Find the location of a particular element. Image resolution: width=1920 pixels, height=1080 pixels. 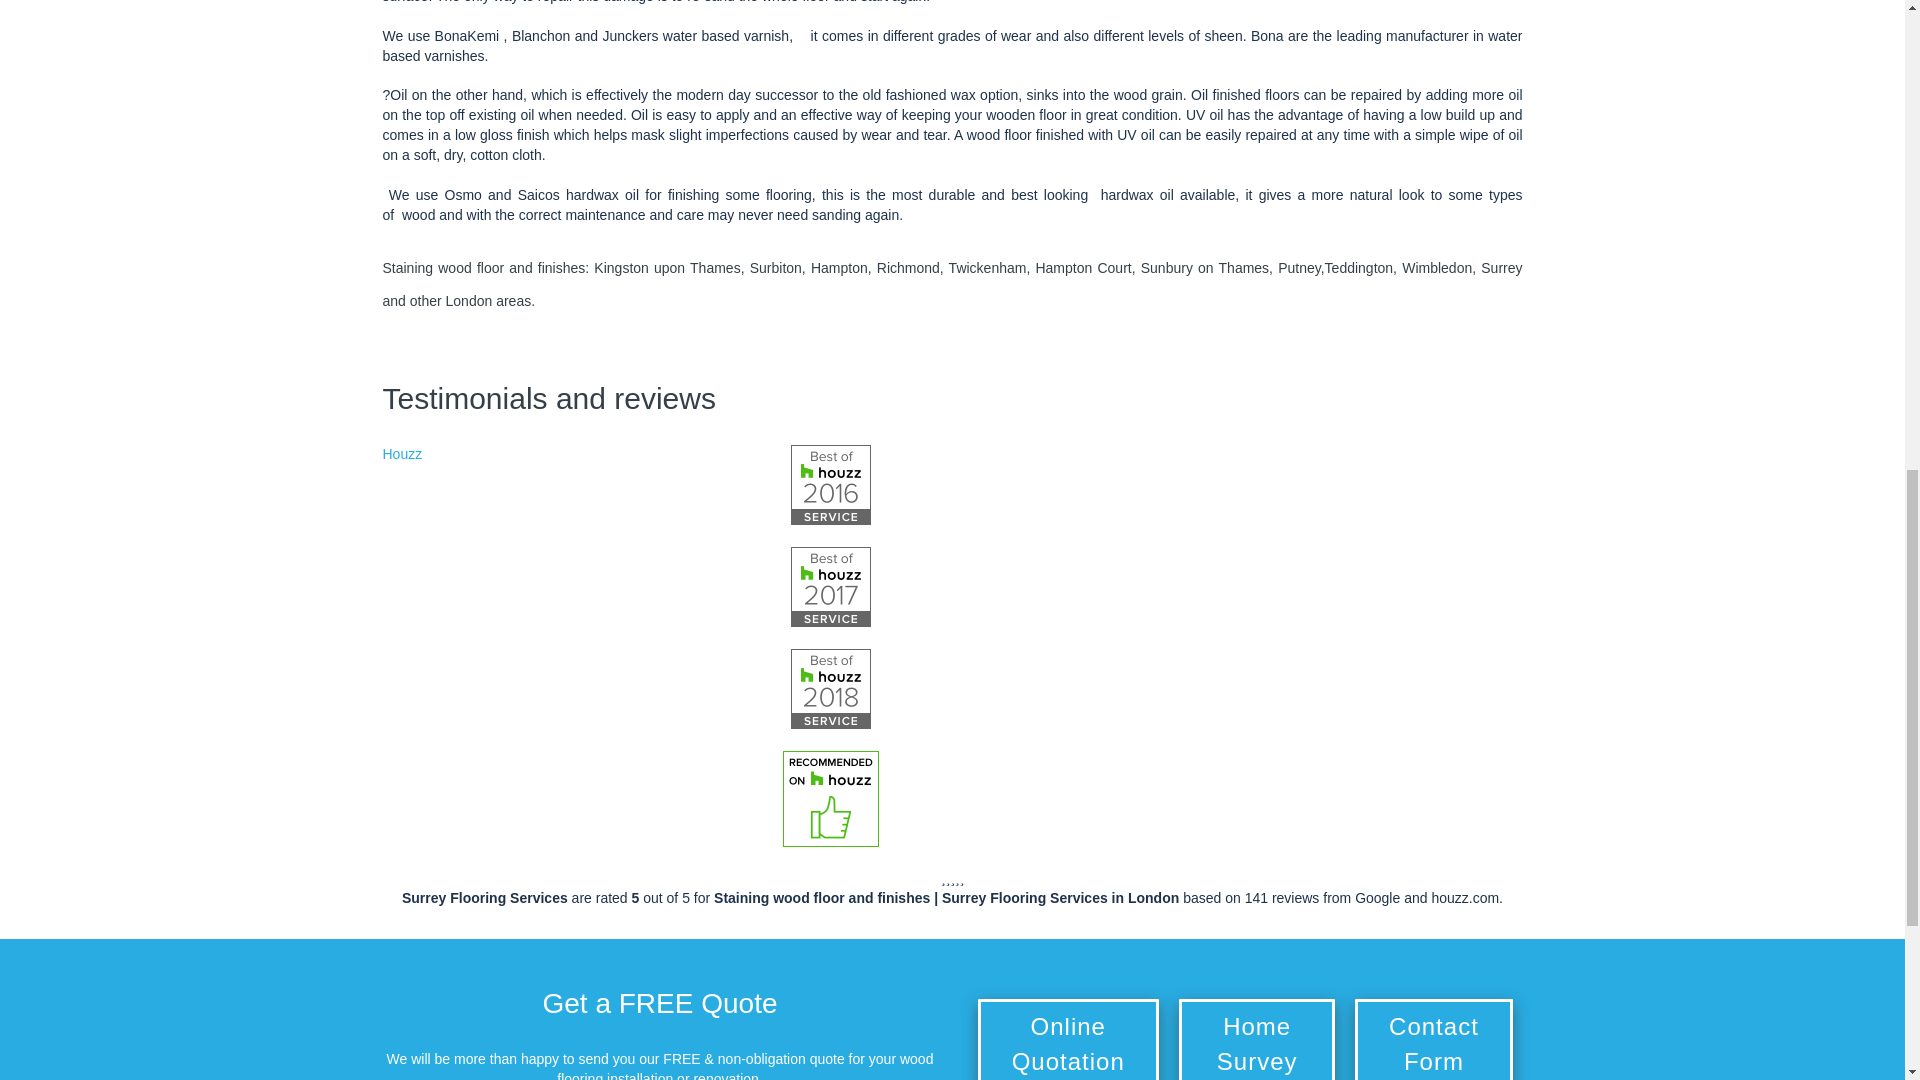

Houzz is located at coordinates (402, 454).